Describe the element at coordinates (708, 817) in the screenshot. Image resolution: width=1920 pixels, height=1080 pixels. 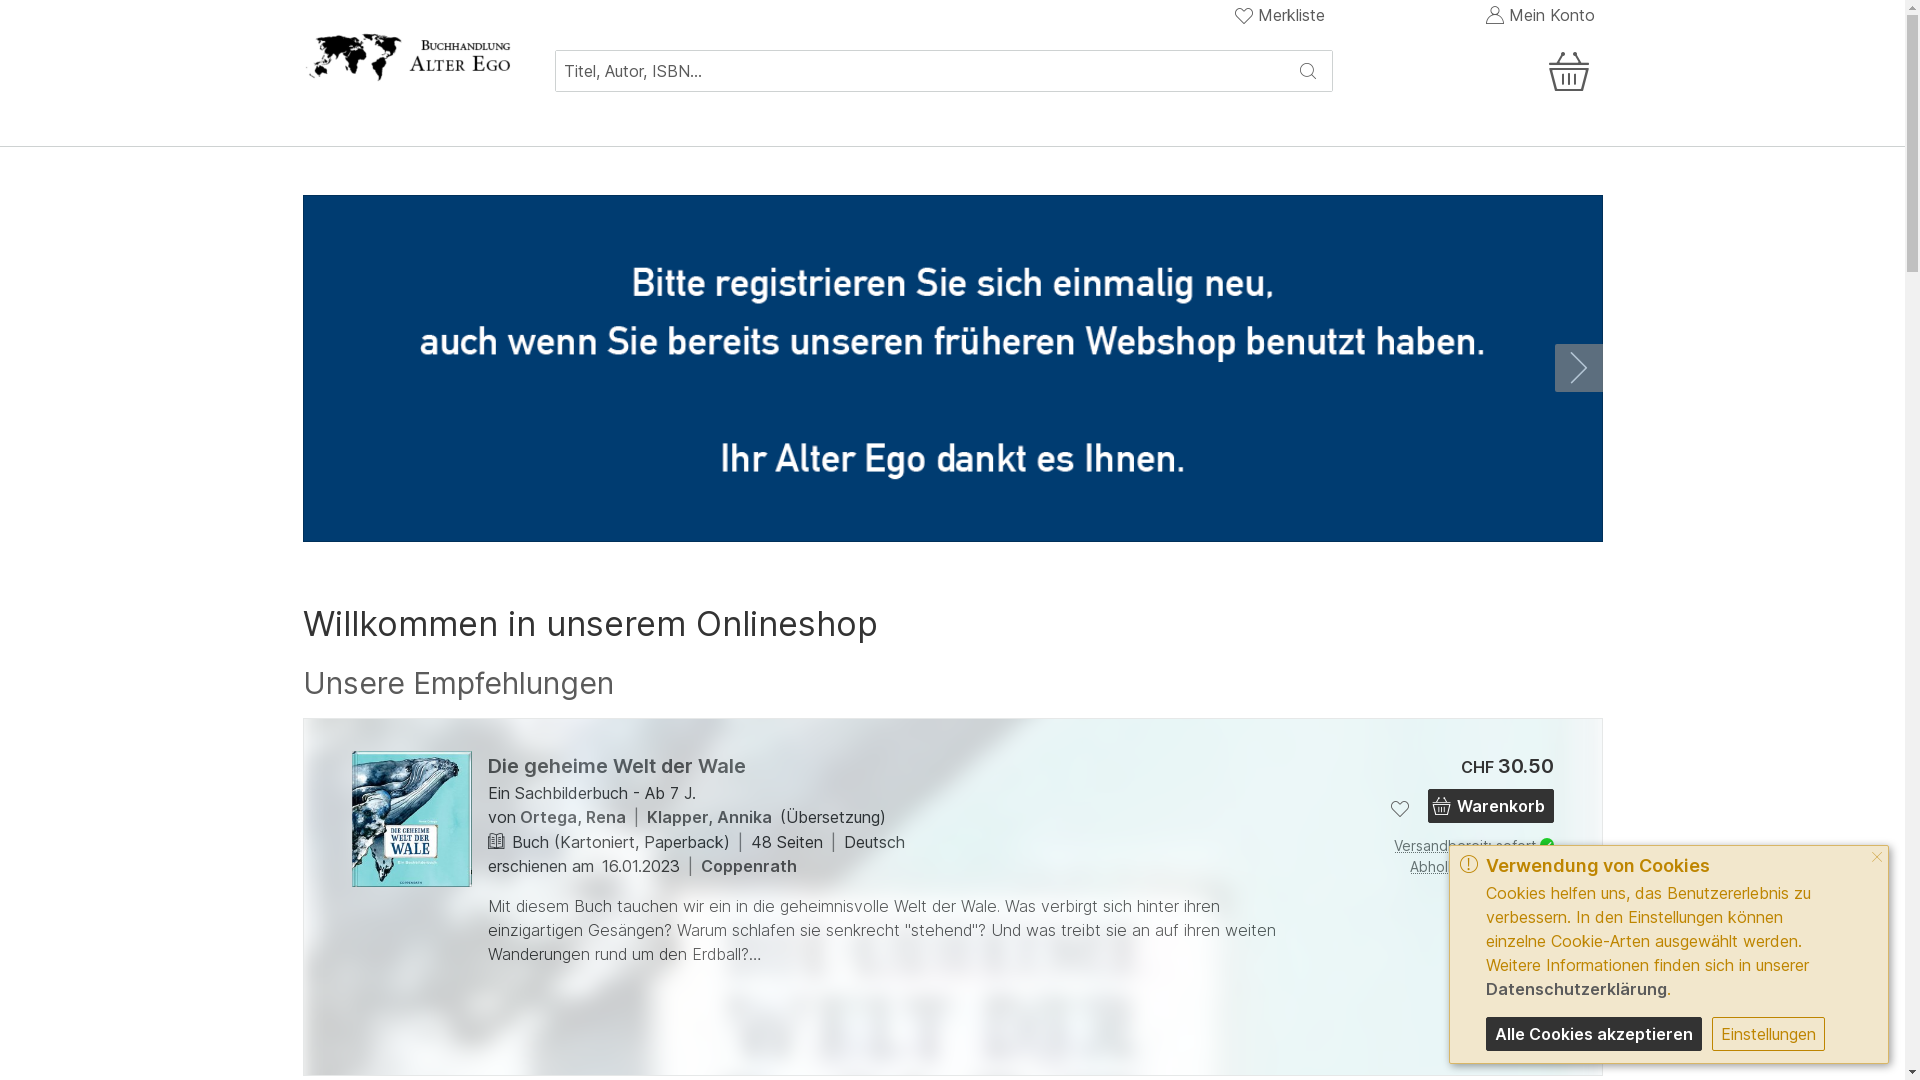
I see `Klapper, Annika` at that location.